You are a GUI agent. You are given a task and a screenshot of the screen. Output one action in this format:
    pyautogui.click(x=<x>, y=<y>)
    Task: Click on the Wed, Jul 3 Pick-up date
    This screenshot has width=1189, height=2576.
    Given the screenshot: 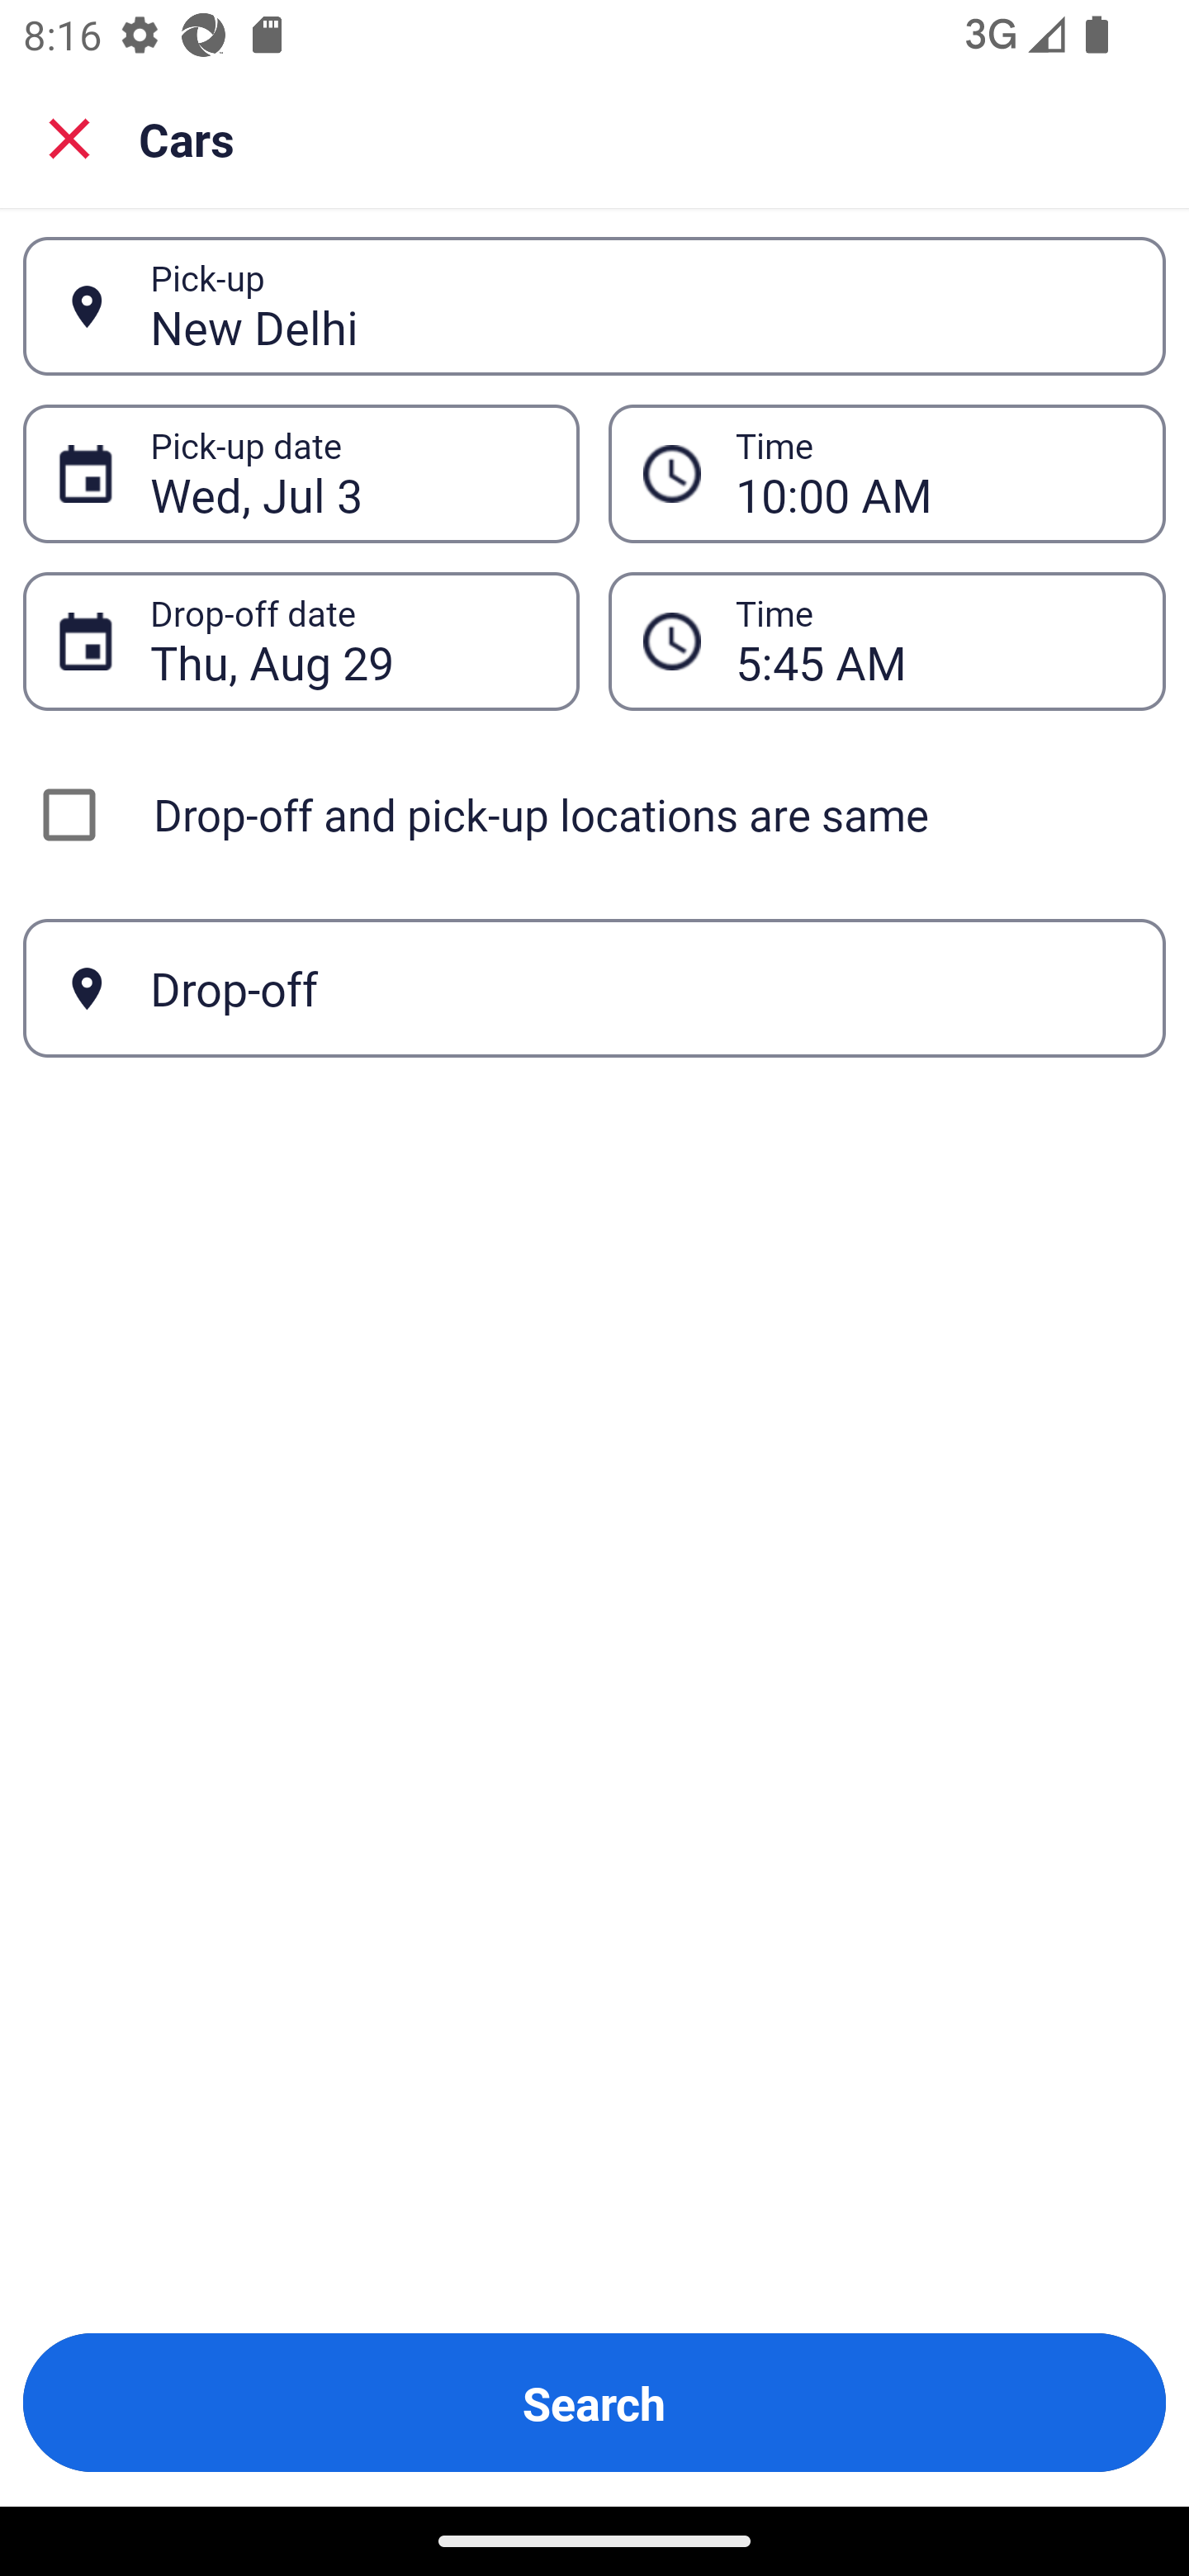 What is the action you would take?
    pyautogui.click(x=301, y=474)
    